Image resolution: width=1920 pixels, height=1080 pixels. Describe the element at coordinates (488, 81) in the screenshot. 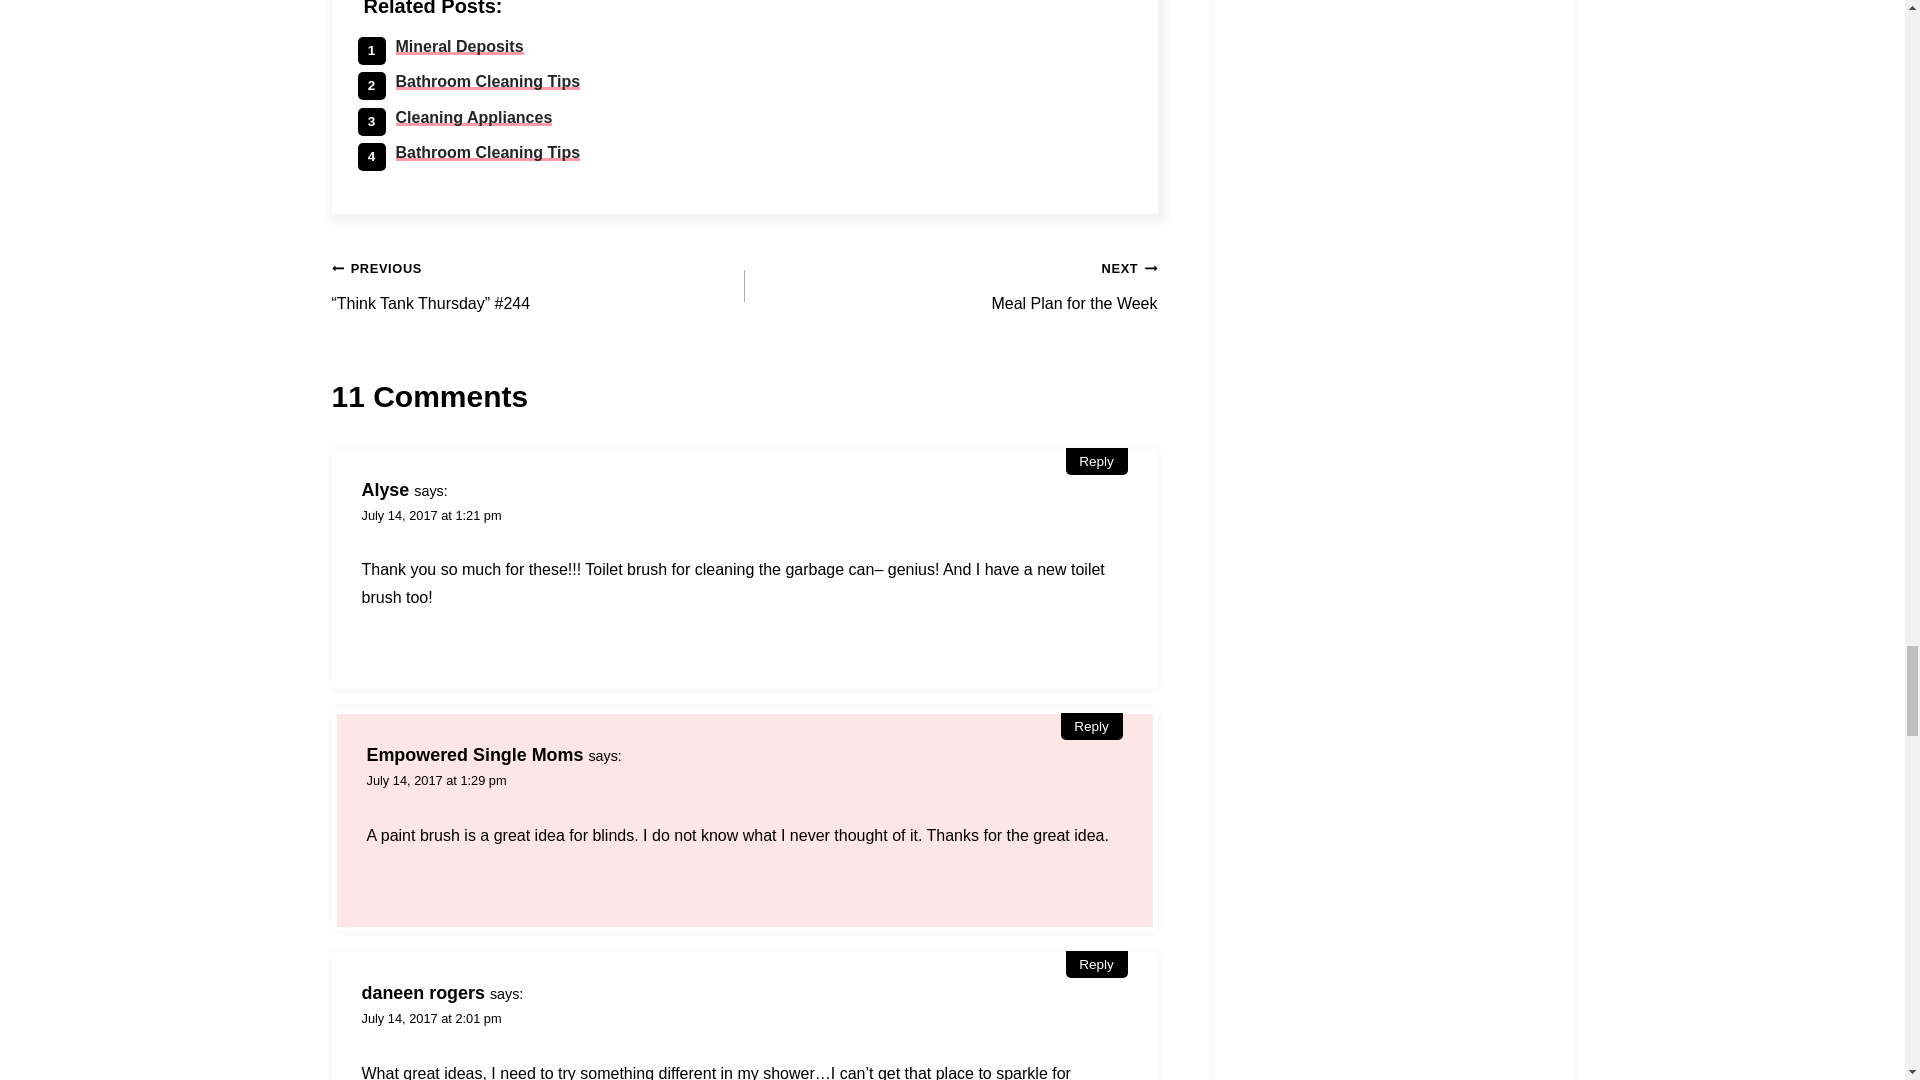

I see `Bathroom Cleaning Tips` at that location.